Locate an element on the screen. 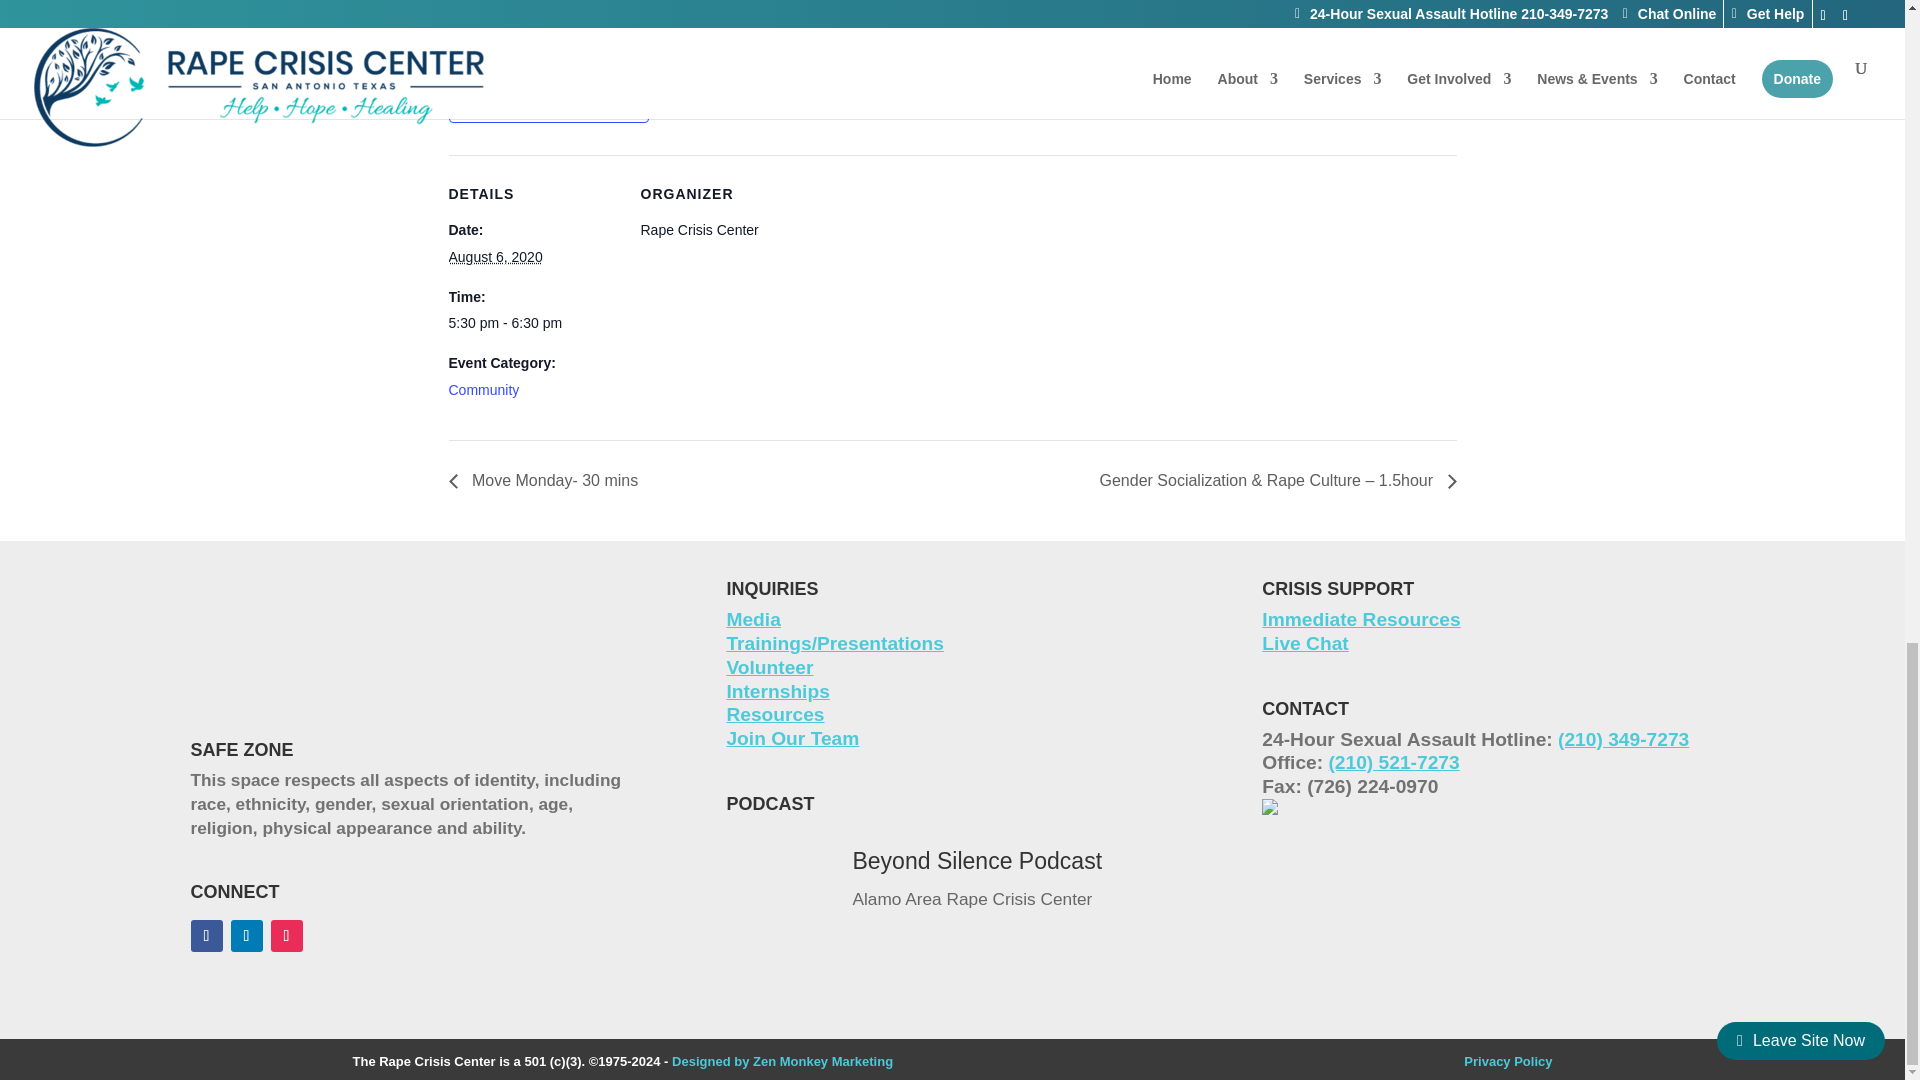 The height and width of the screenshot is (1080, 1920). 2020-08-06 is located at coordinates (532, 324).